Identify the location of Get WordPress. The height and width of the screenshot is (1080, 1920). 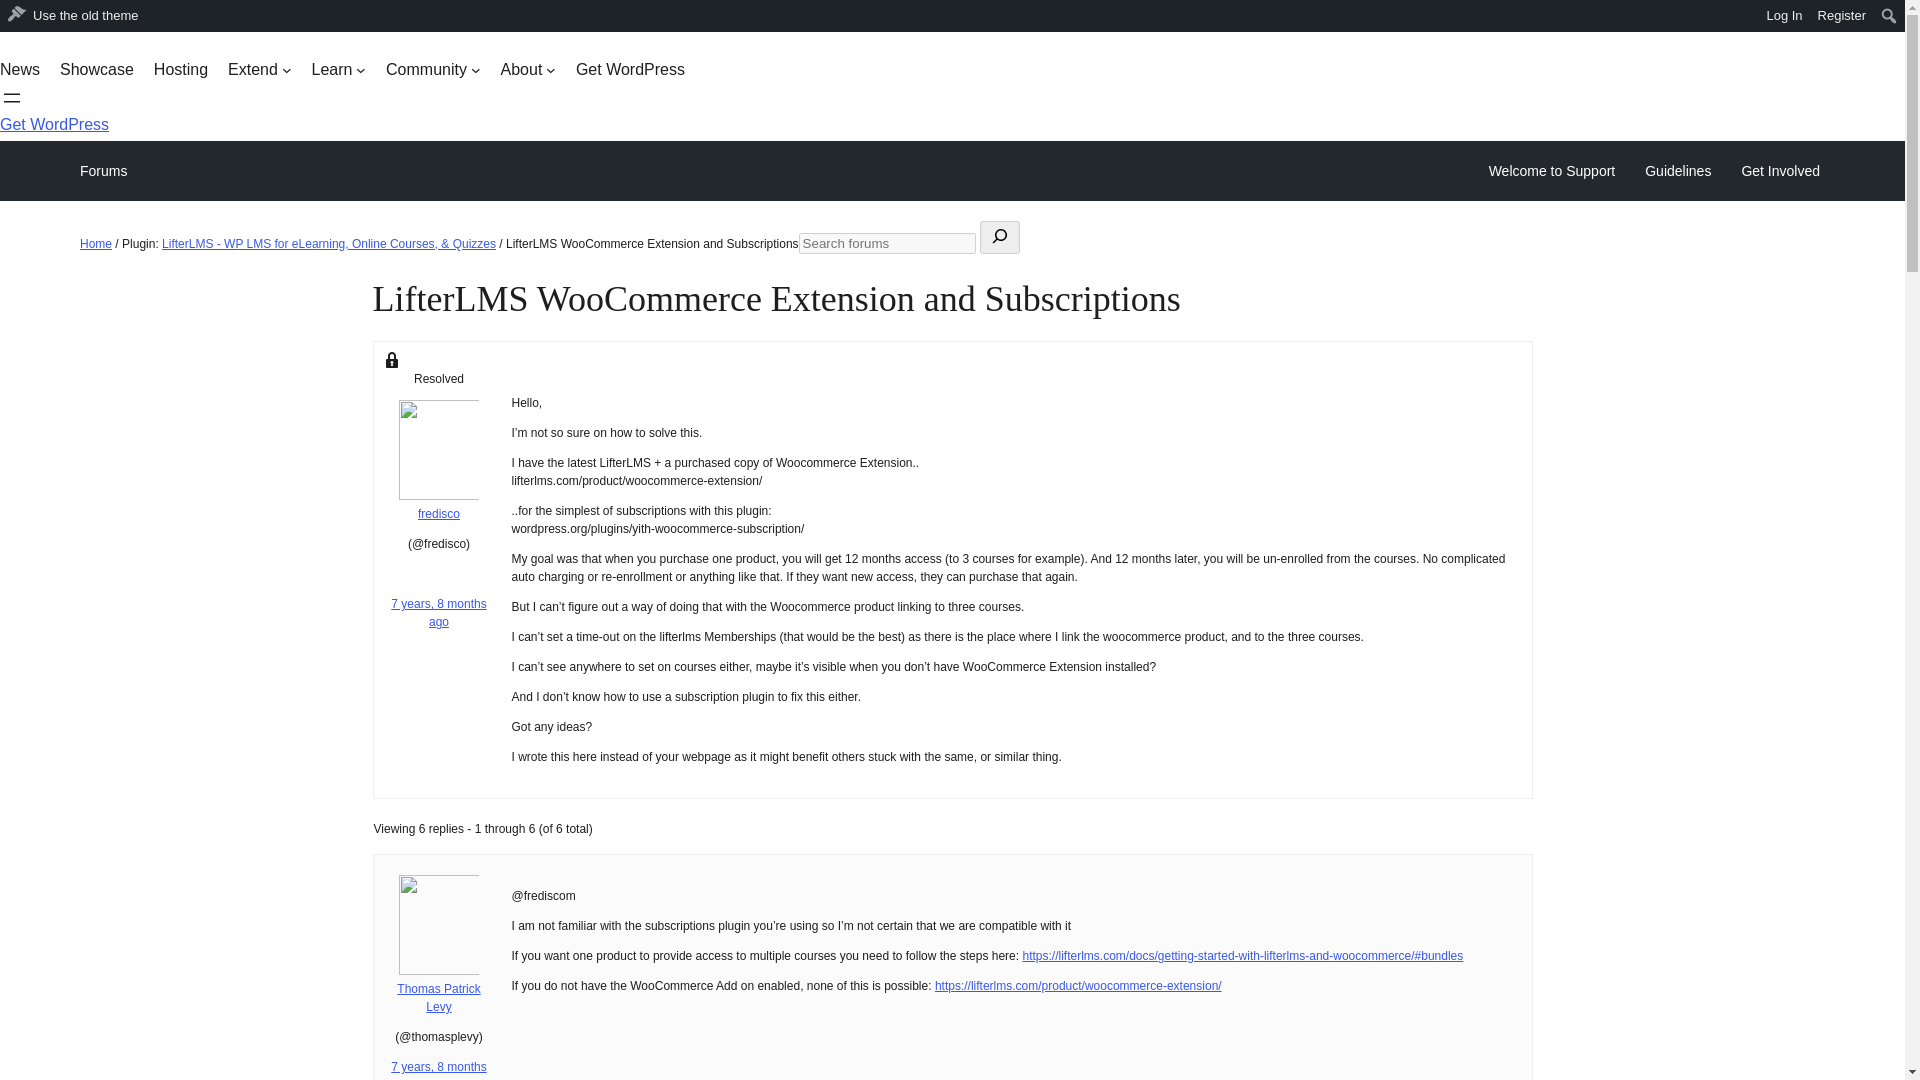
(630, 70).